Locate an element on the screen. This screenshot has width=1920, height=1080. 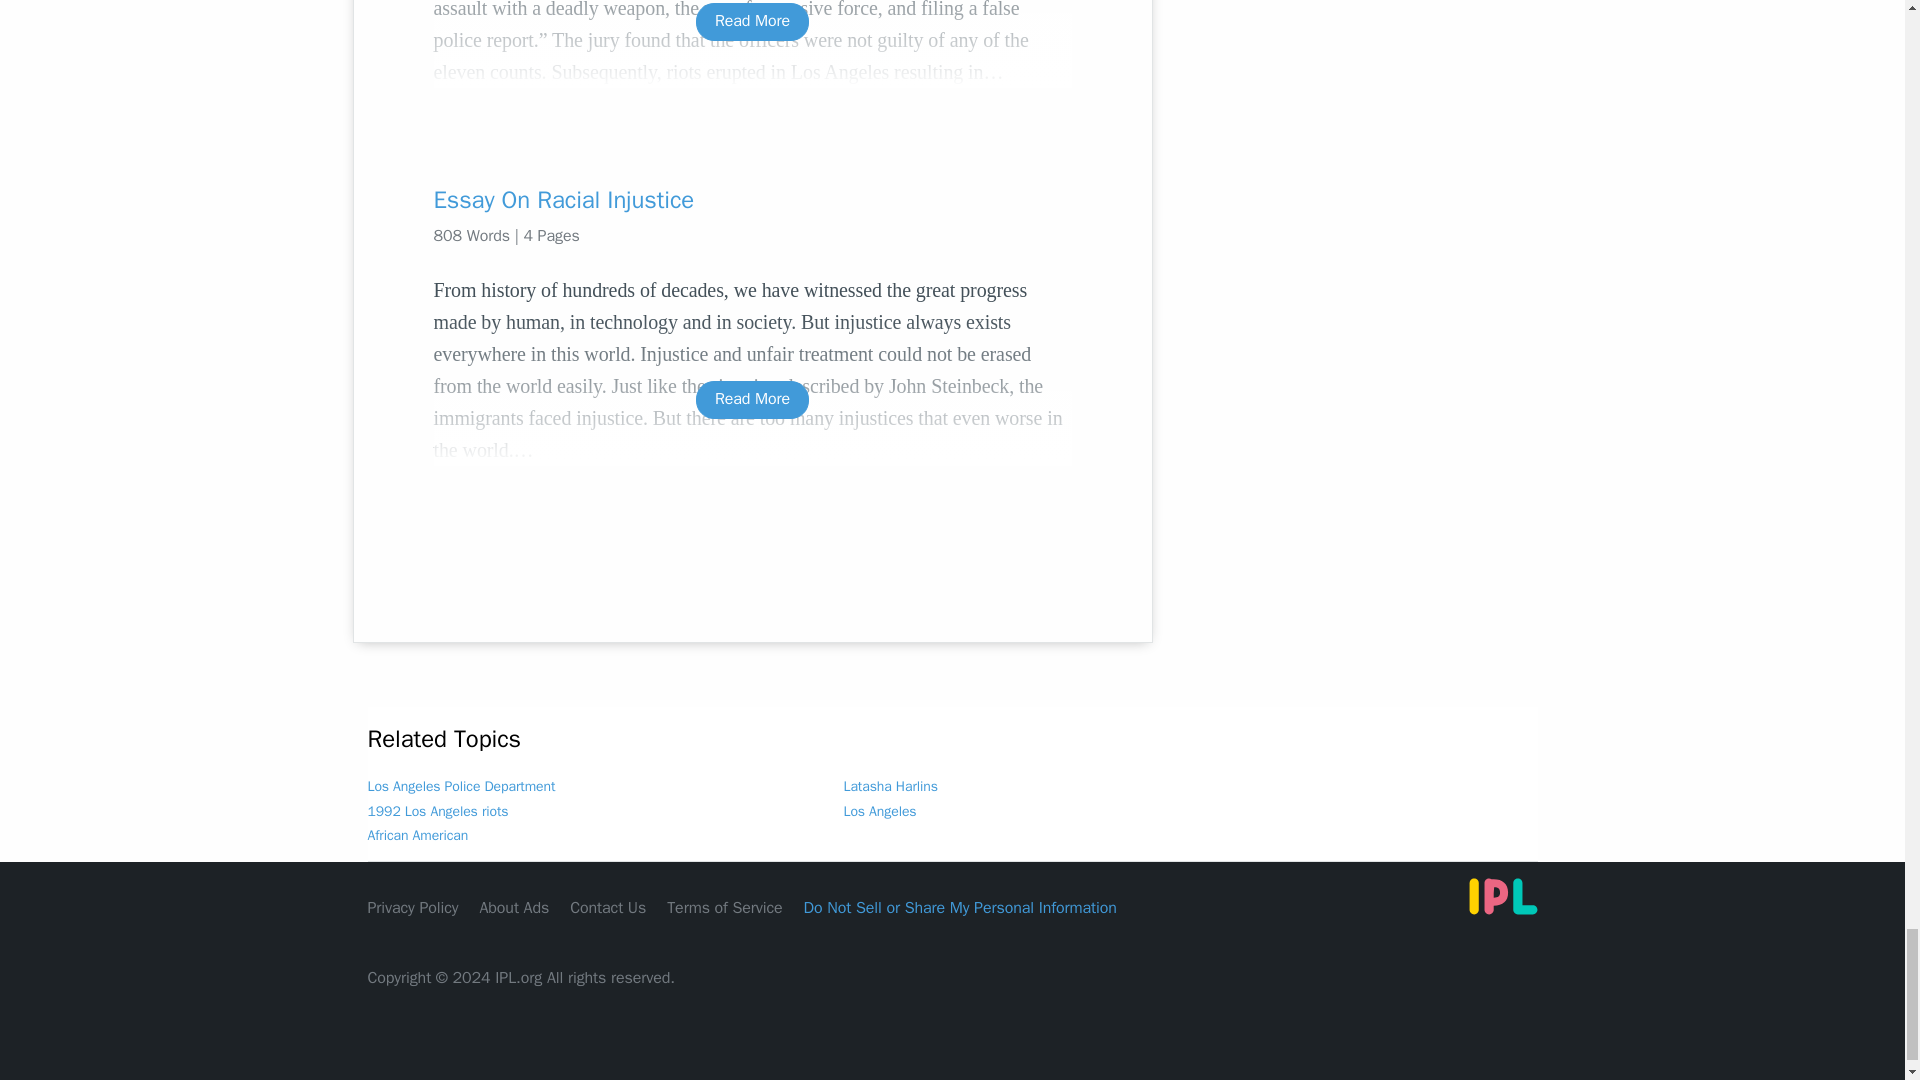
Los Angeles is located at coordinates (880, 811).